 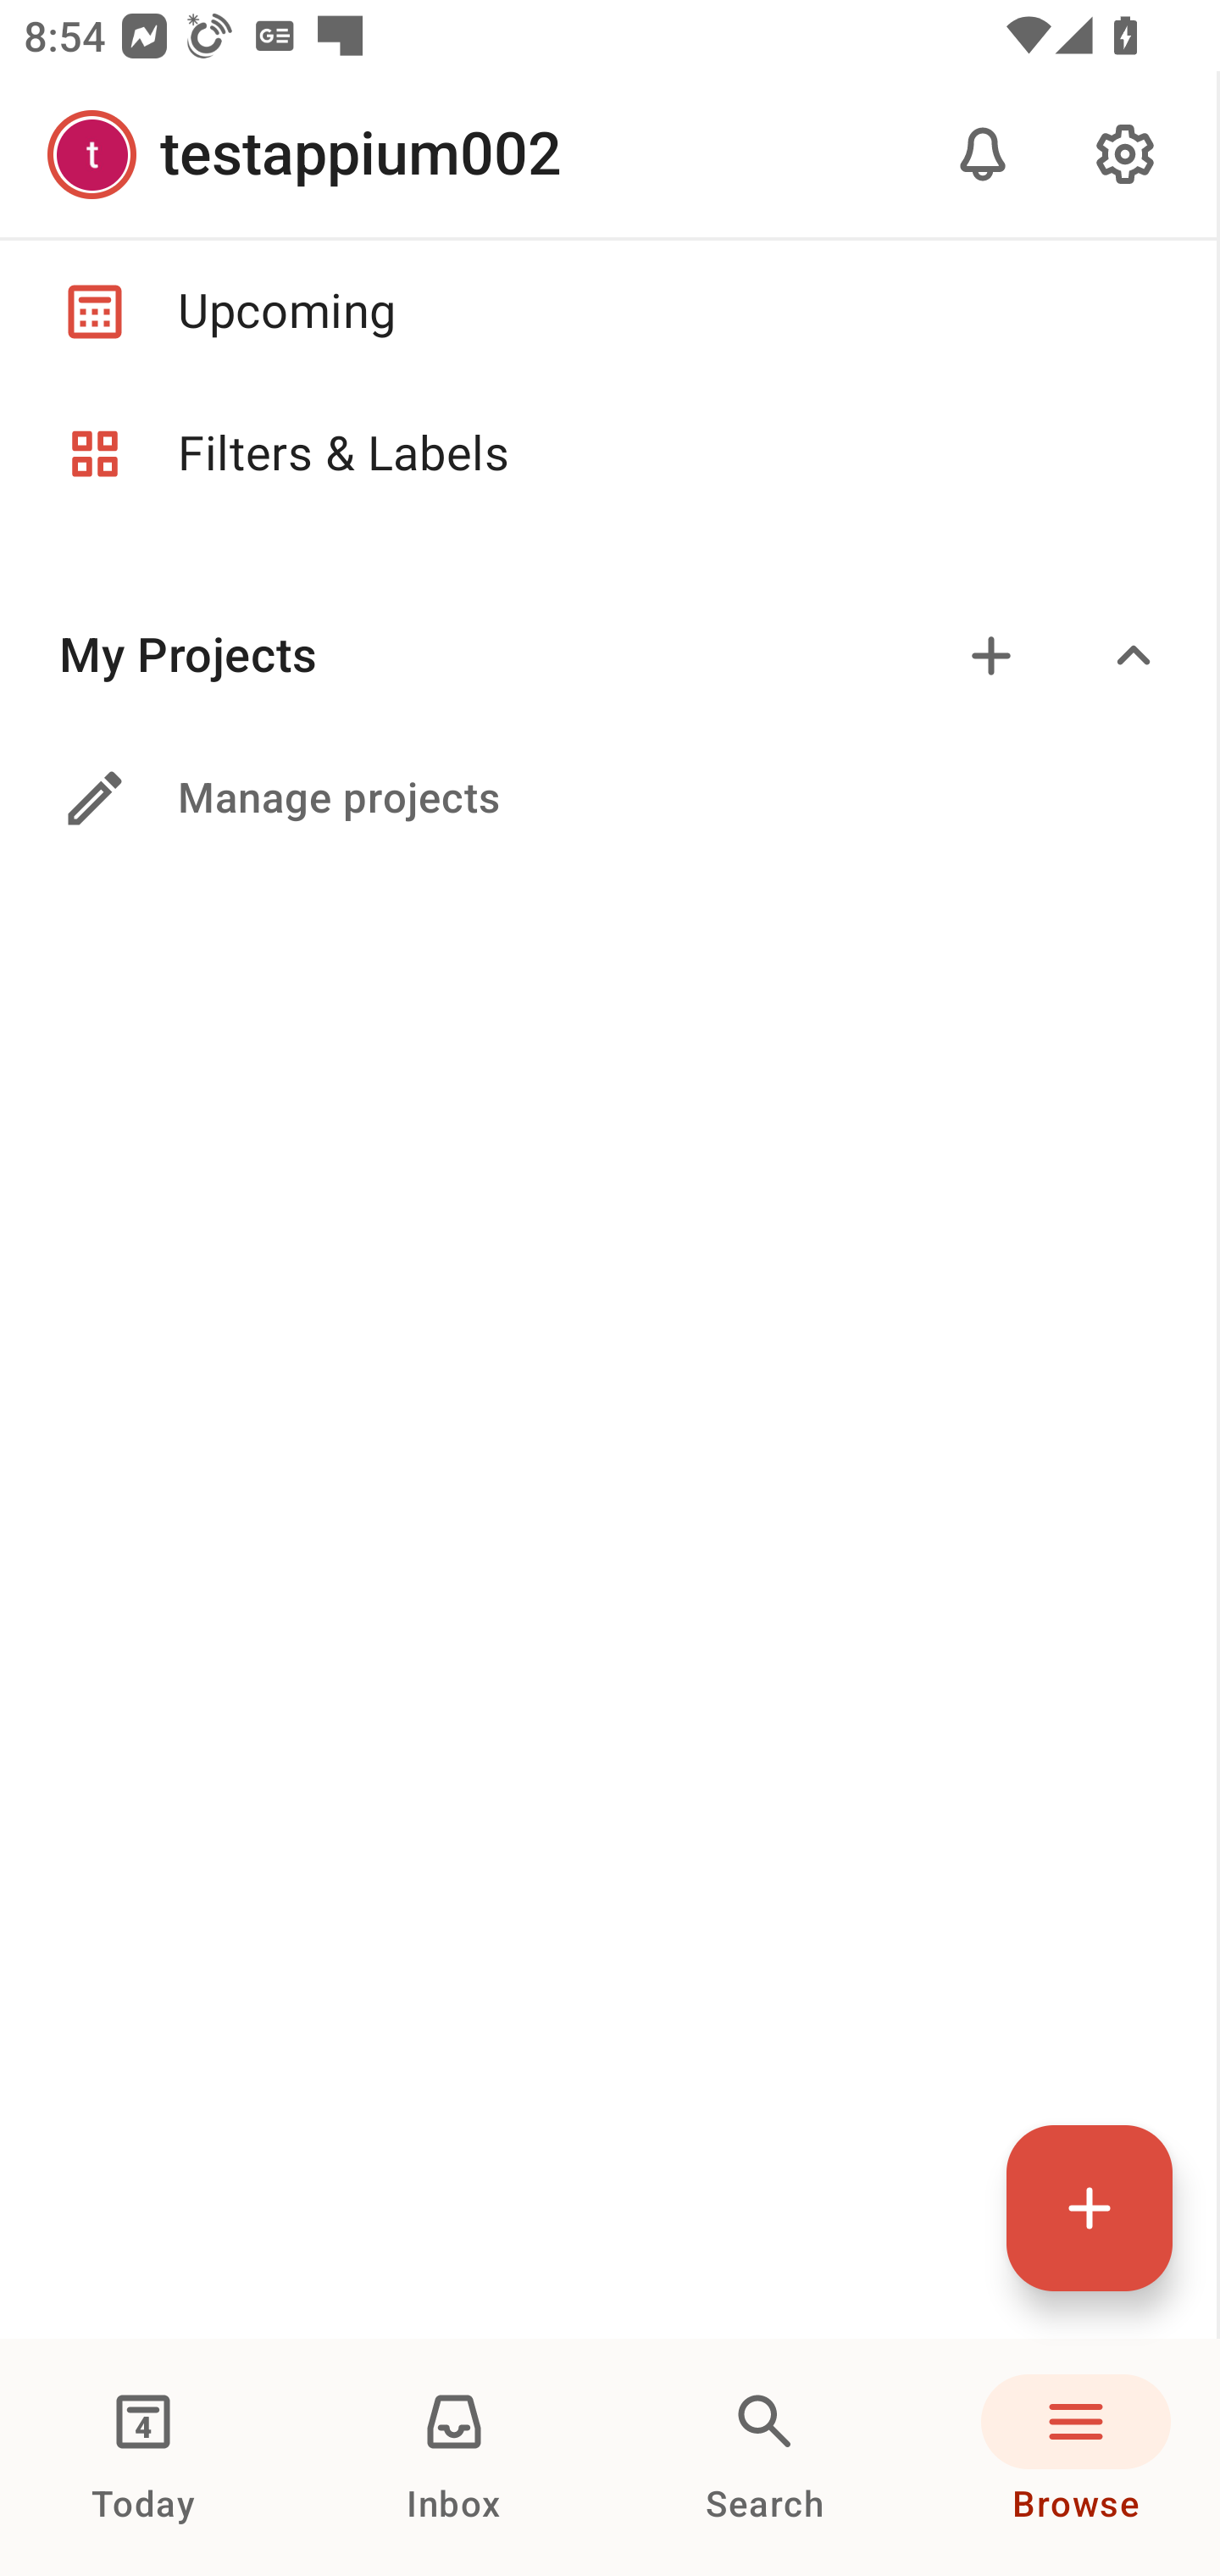 What do you see at coordinates (608, 454) in the screenshot?
I see `Filters & Labels` at bounding box center [608, 454].